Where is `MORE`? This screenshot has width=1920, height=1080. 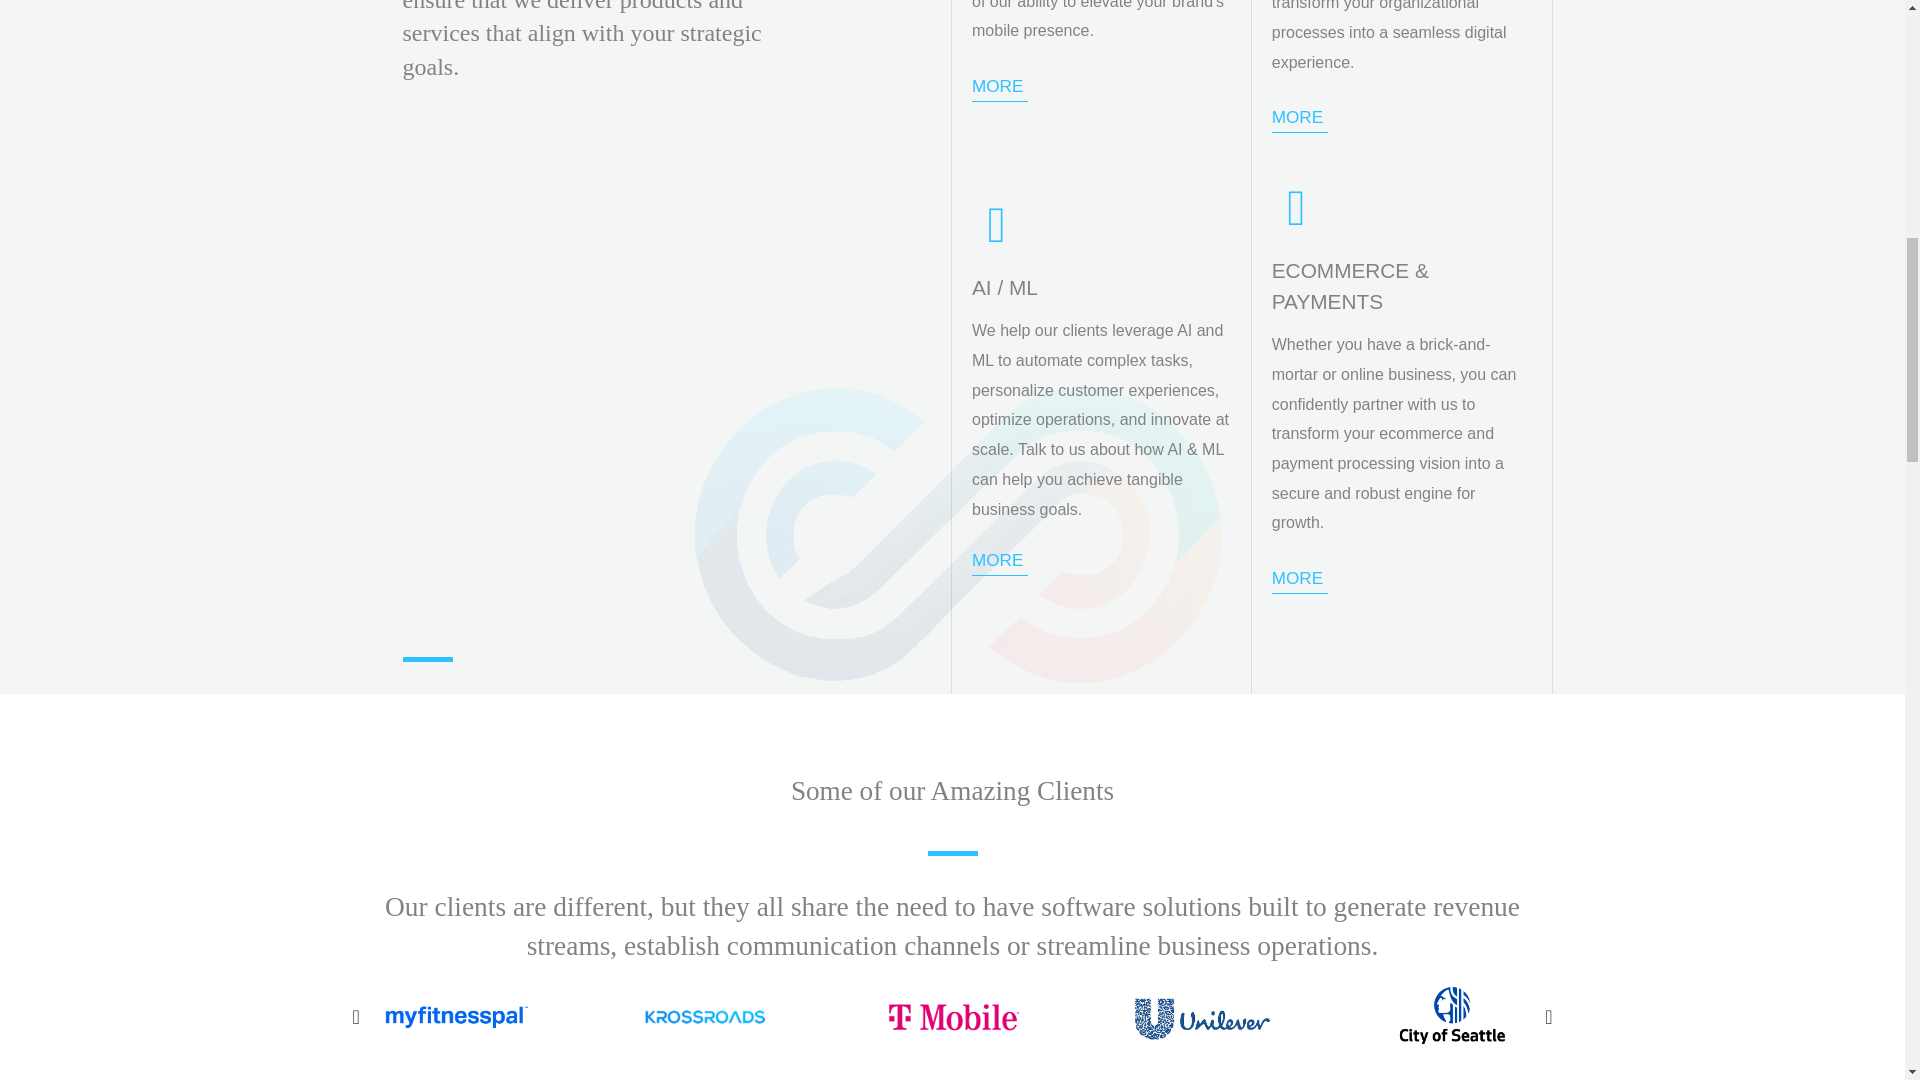 MORE is located at coordinates (999, 86).